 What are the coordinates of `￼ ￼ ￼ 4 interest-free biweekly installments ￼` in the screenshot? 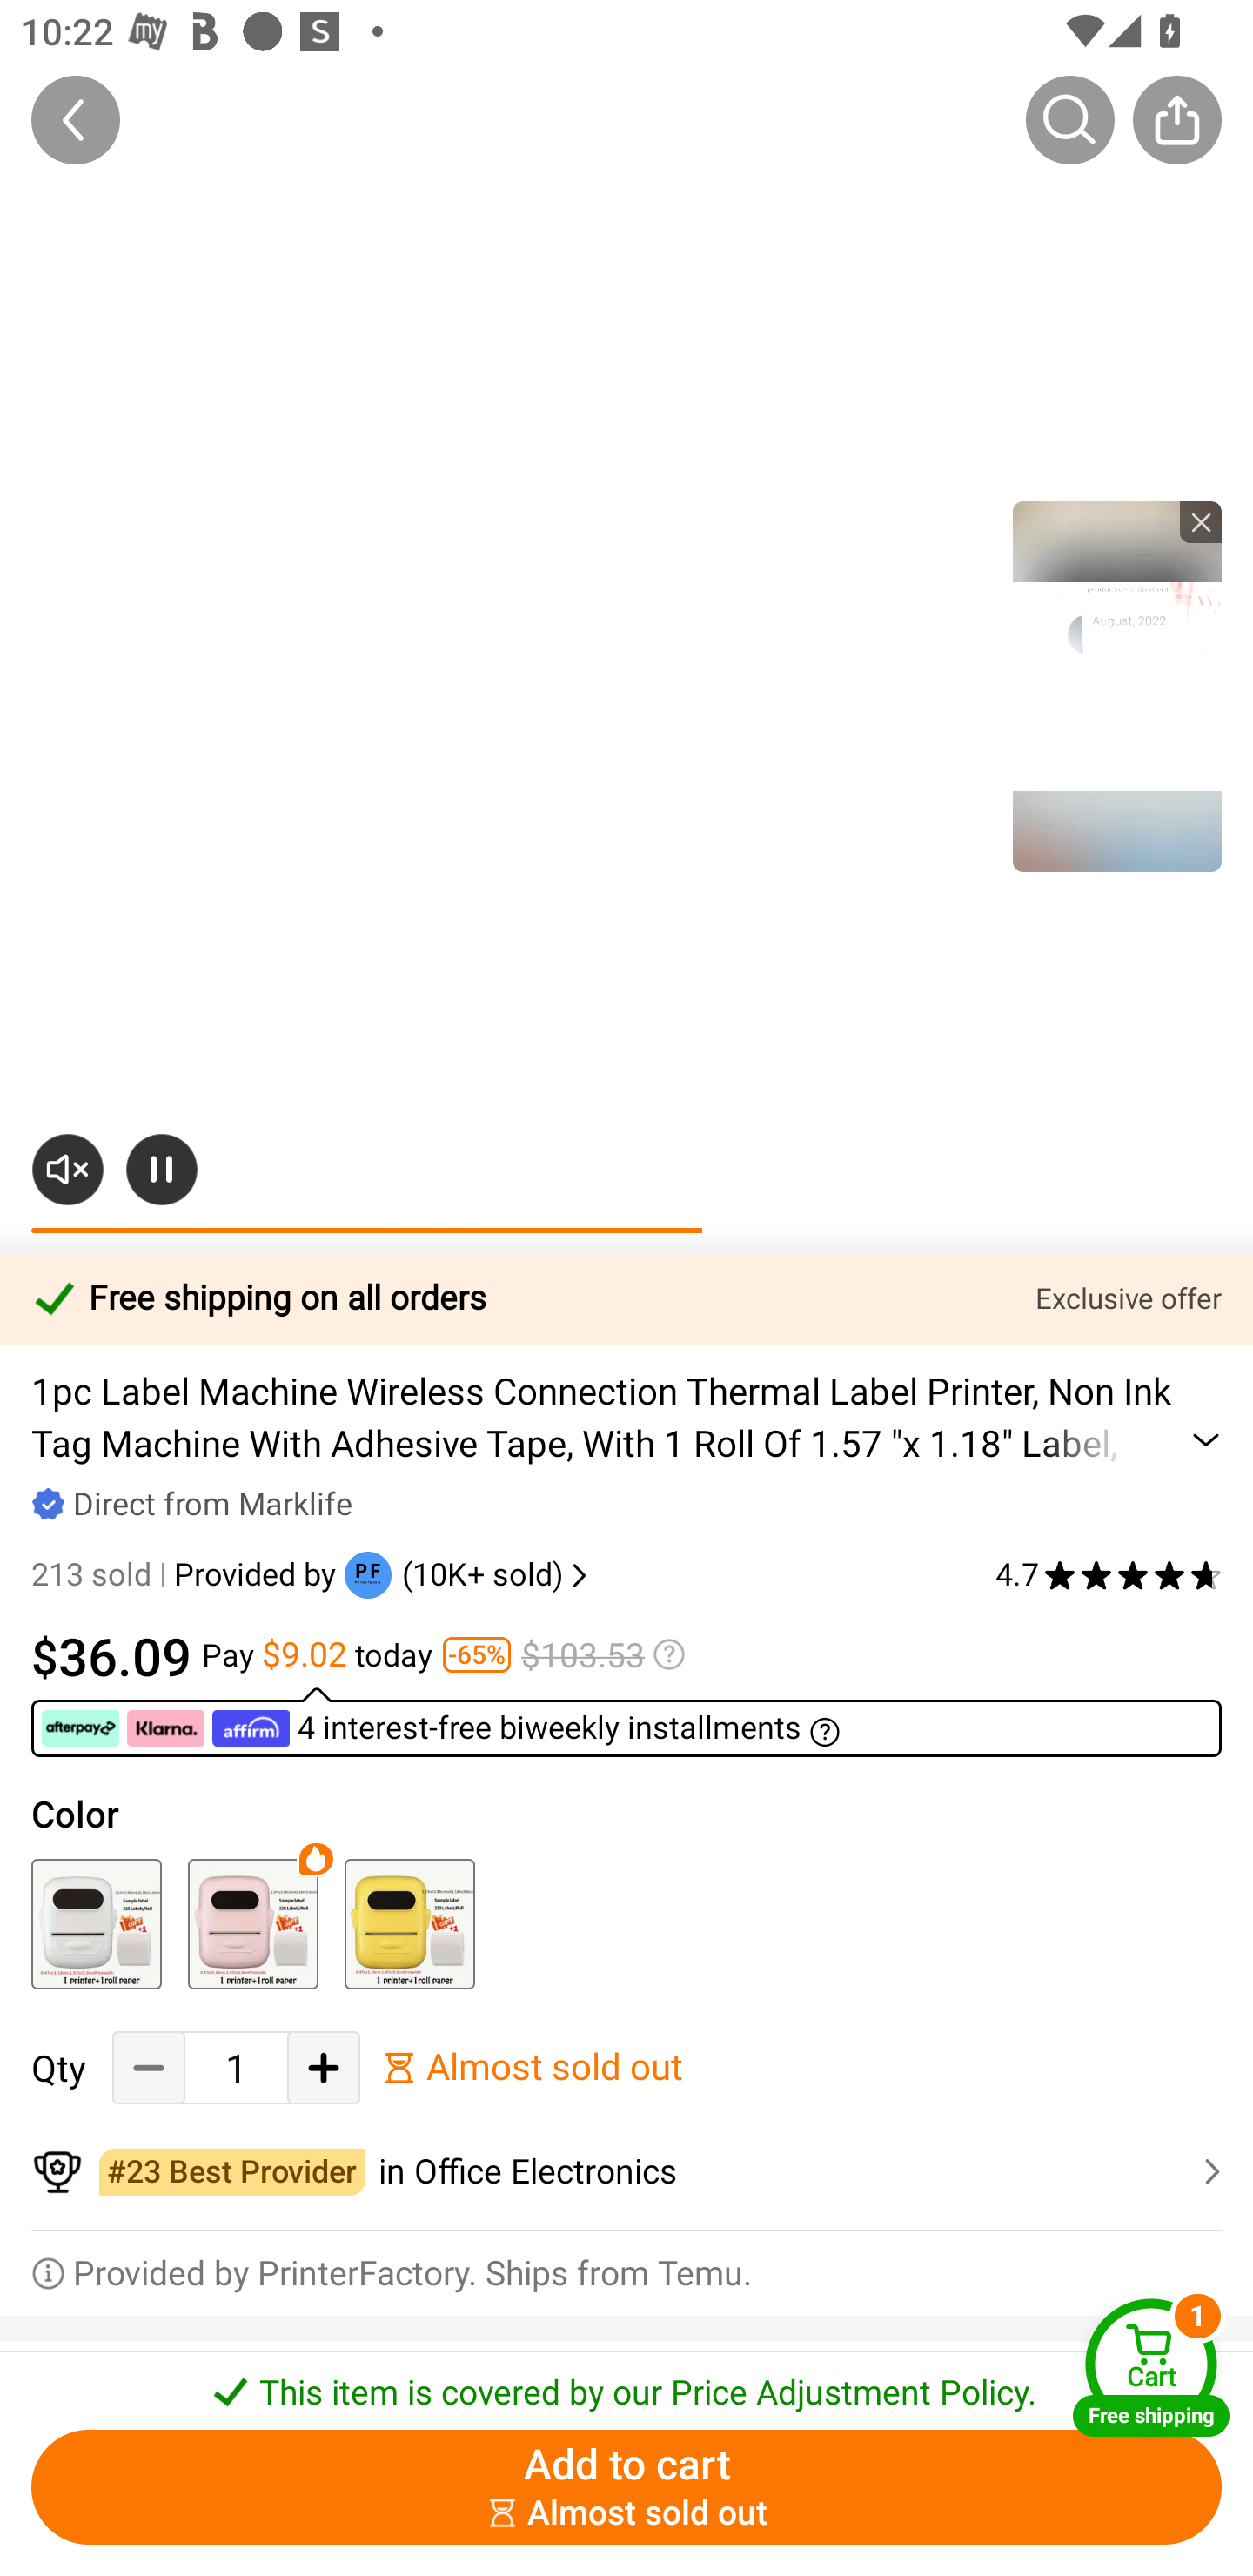 It's located at (626, 1721).